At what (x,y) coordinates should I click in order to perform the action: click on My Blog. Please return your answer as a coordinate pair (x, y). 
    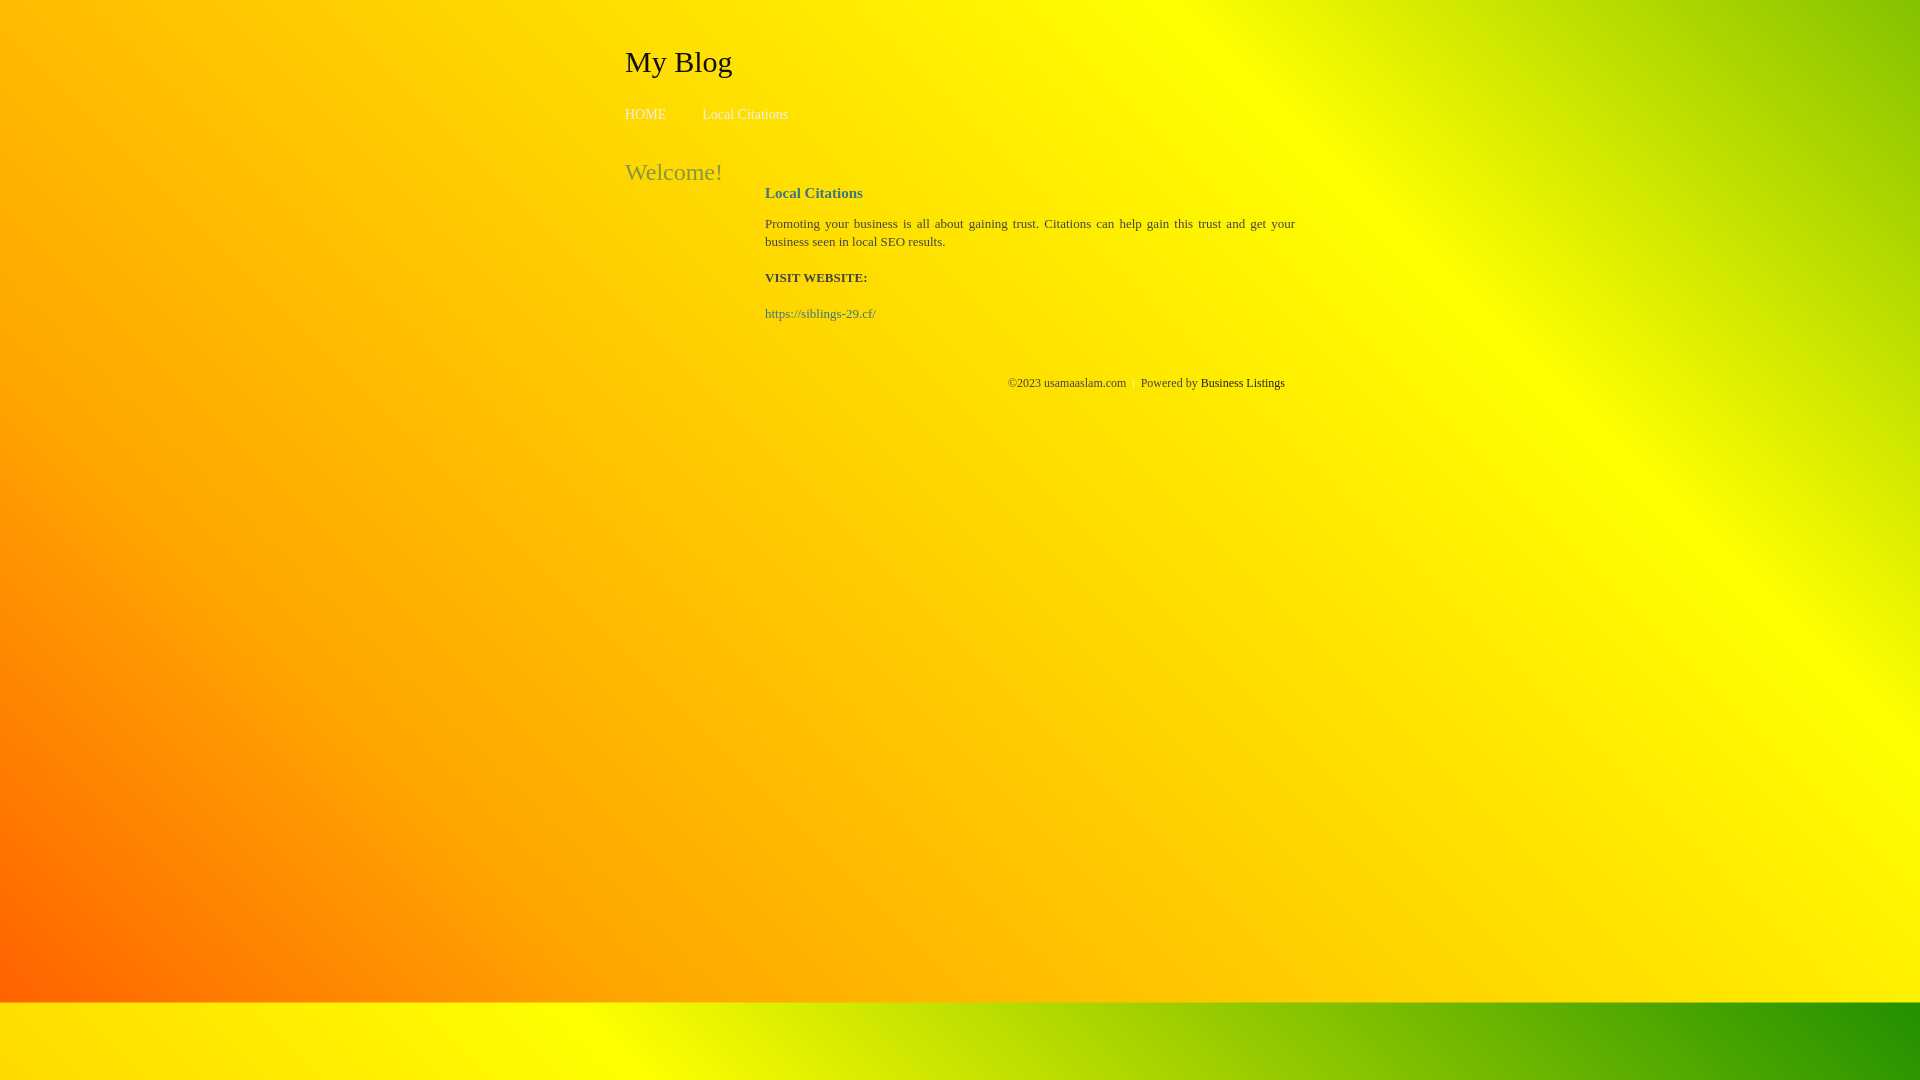
    Looking at the image, I should click on (679, 61).